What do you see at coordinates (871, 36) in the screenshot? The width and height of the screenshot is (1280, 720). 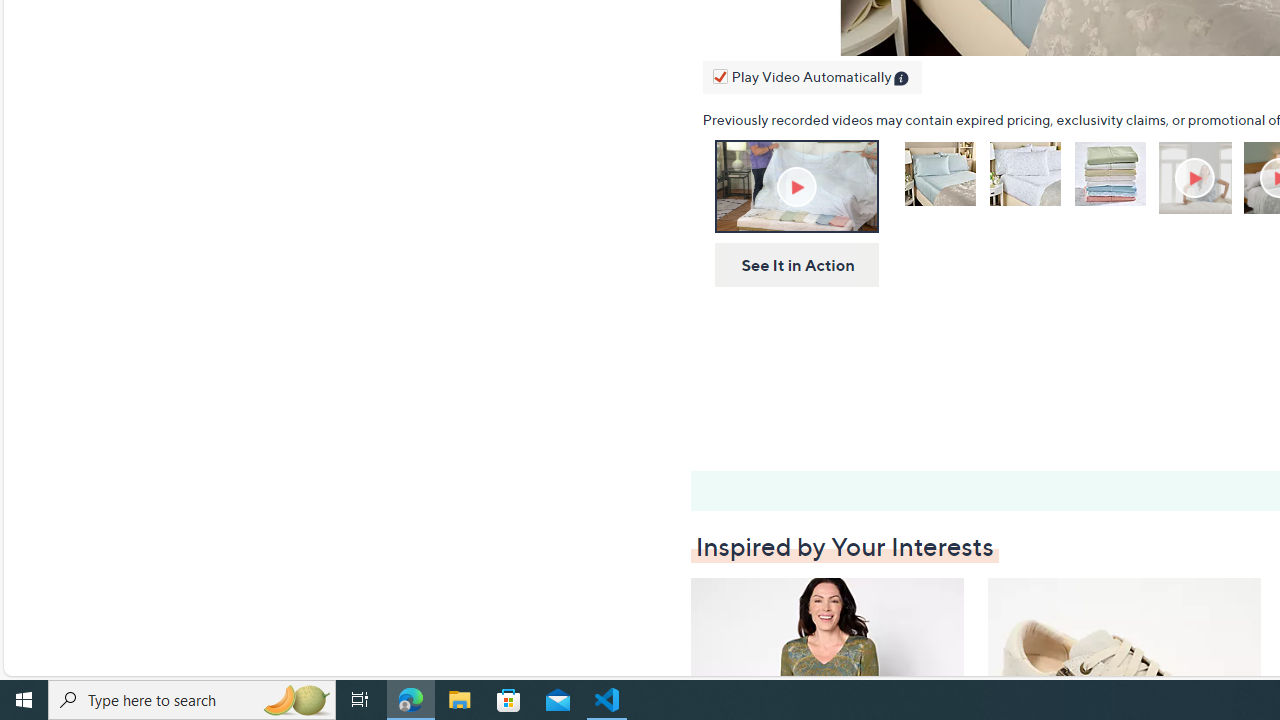 I see `Picture-in-Picture` at bounding box center [871, 36].